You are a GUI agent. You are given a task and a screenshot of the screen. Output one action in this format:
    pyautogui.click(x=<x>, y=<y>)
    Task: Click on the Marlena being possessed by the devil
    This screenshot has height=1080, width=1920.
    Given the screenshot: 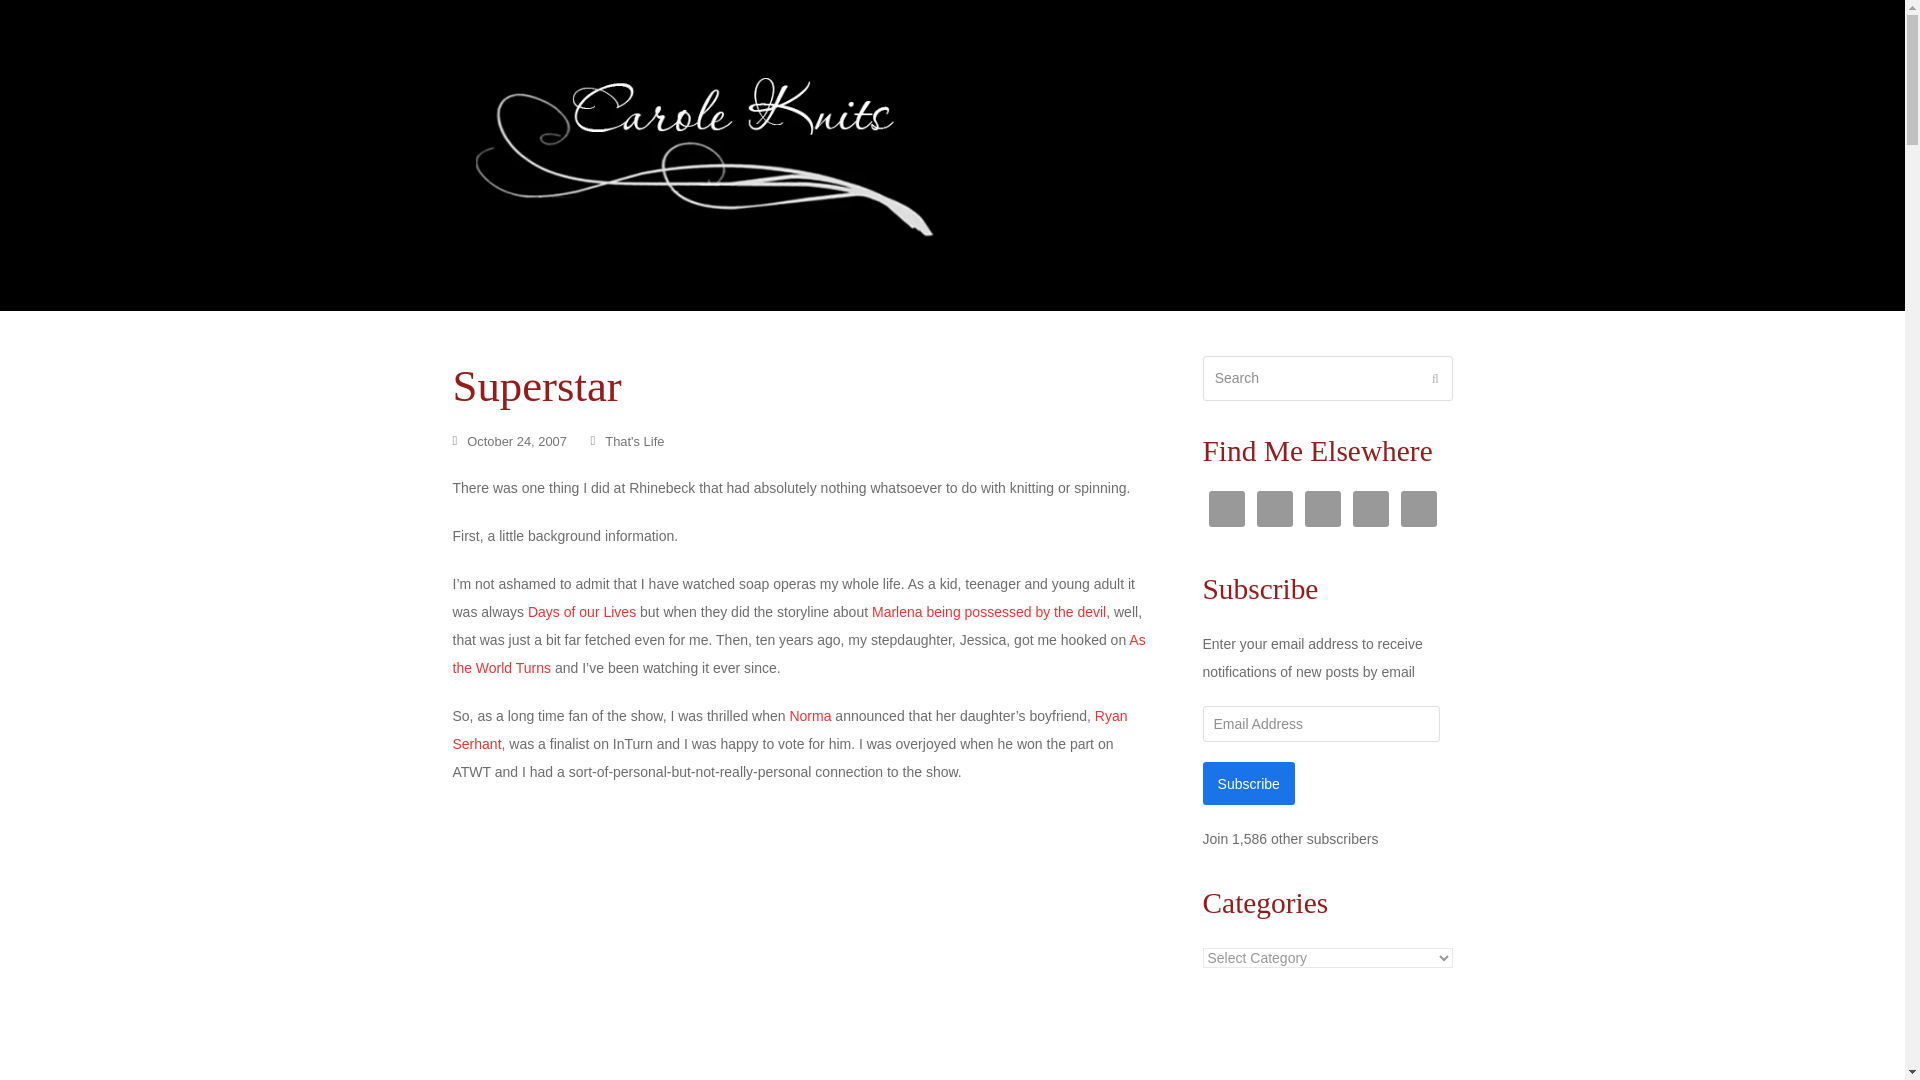 What is the action you would take?
    pyautogui.click(x=988, y=611)
    